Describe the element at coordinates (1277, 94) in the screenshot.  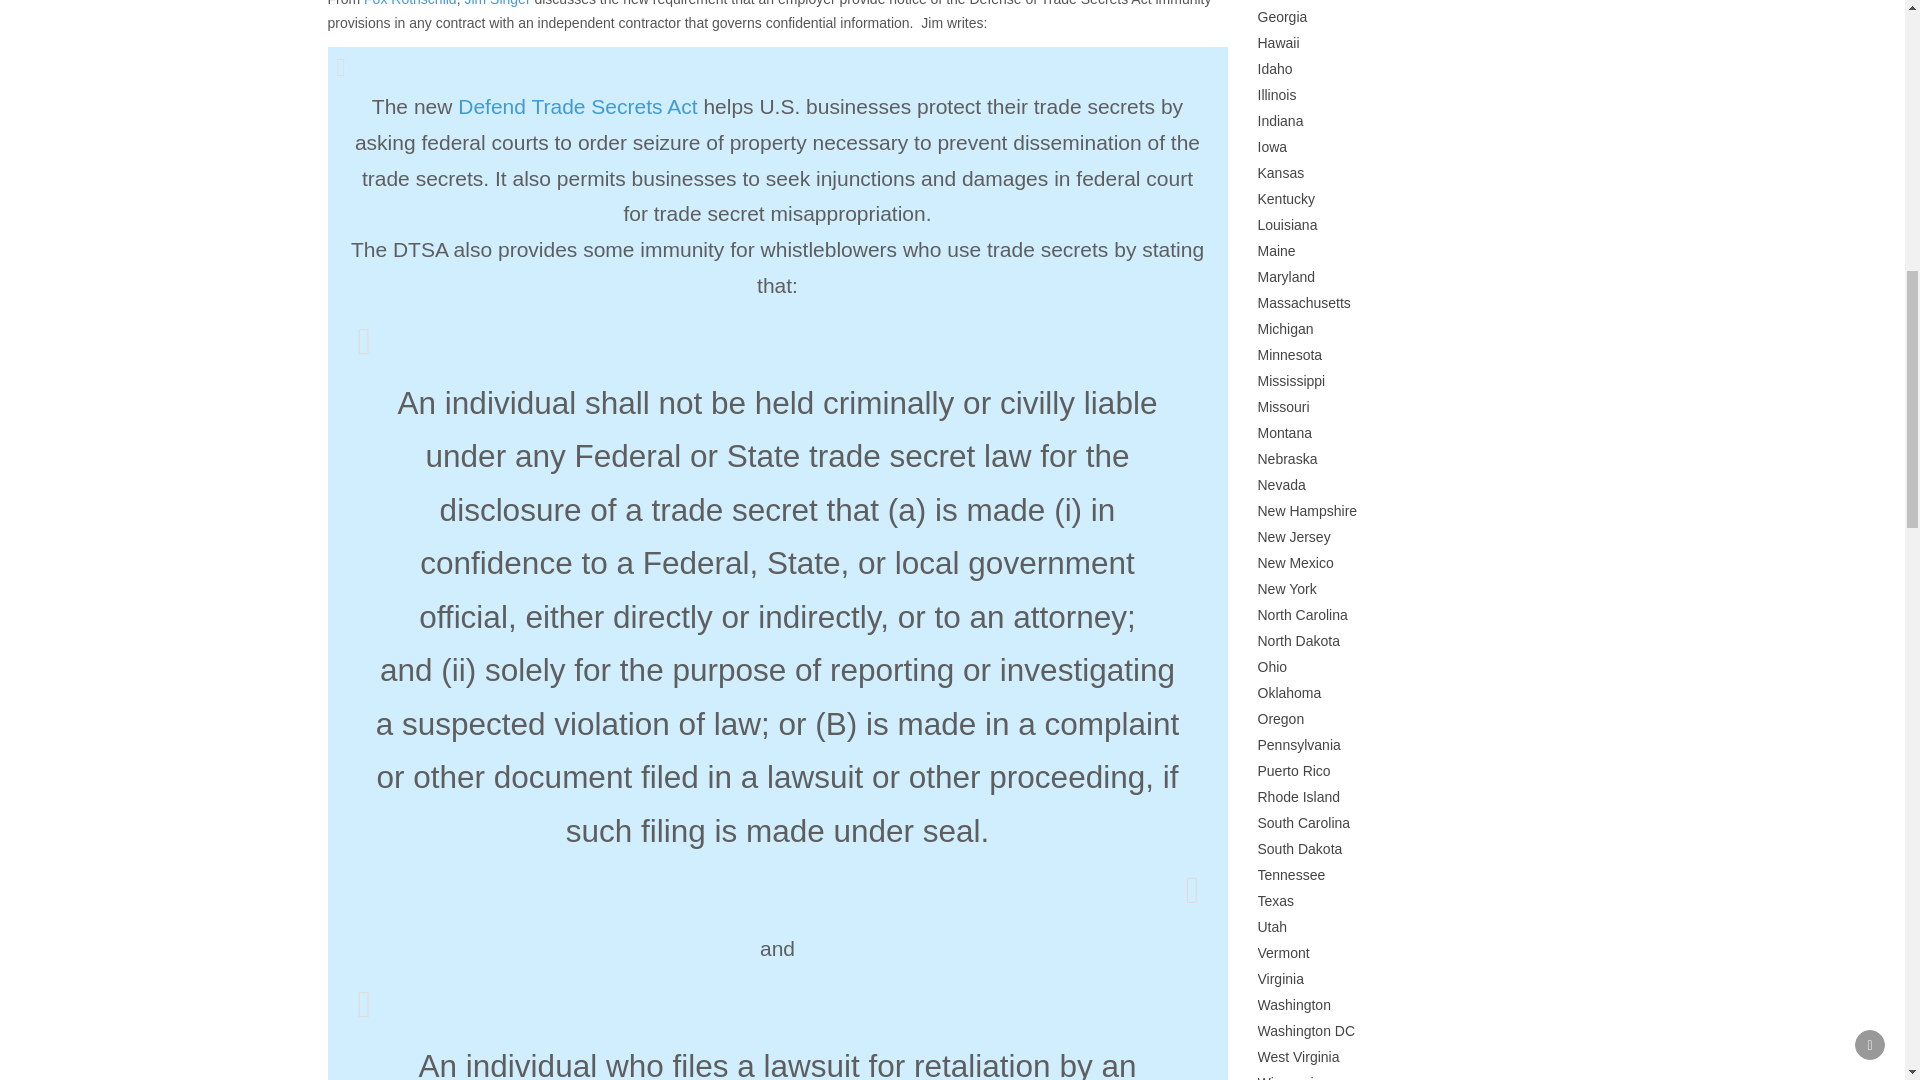
I see `Illinois` at that location.